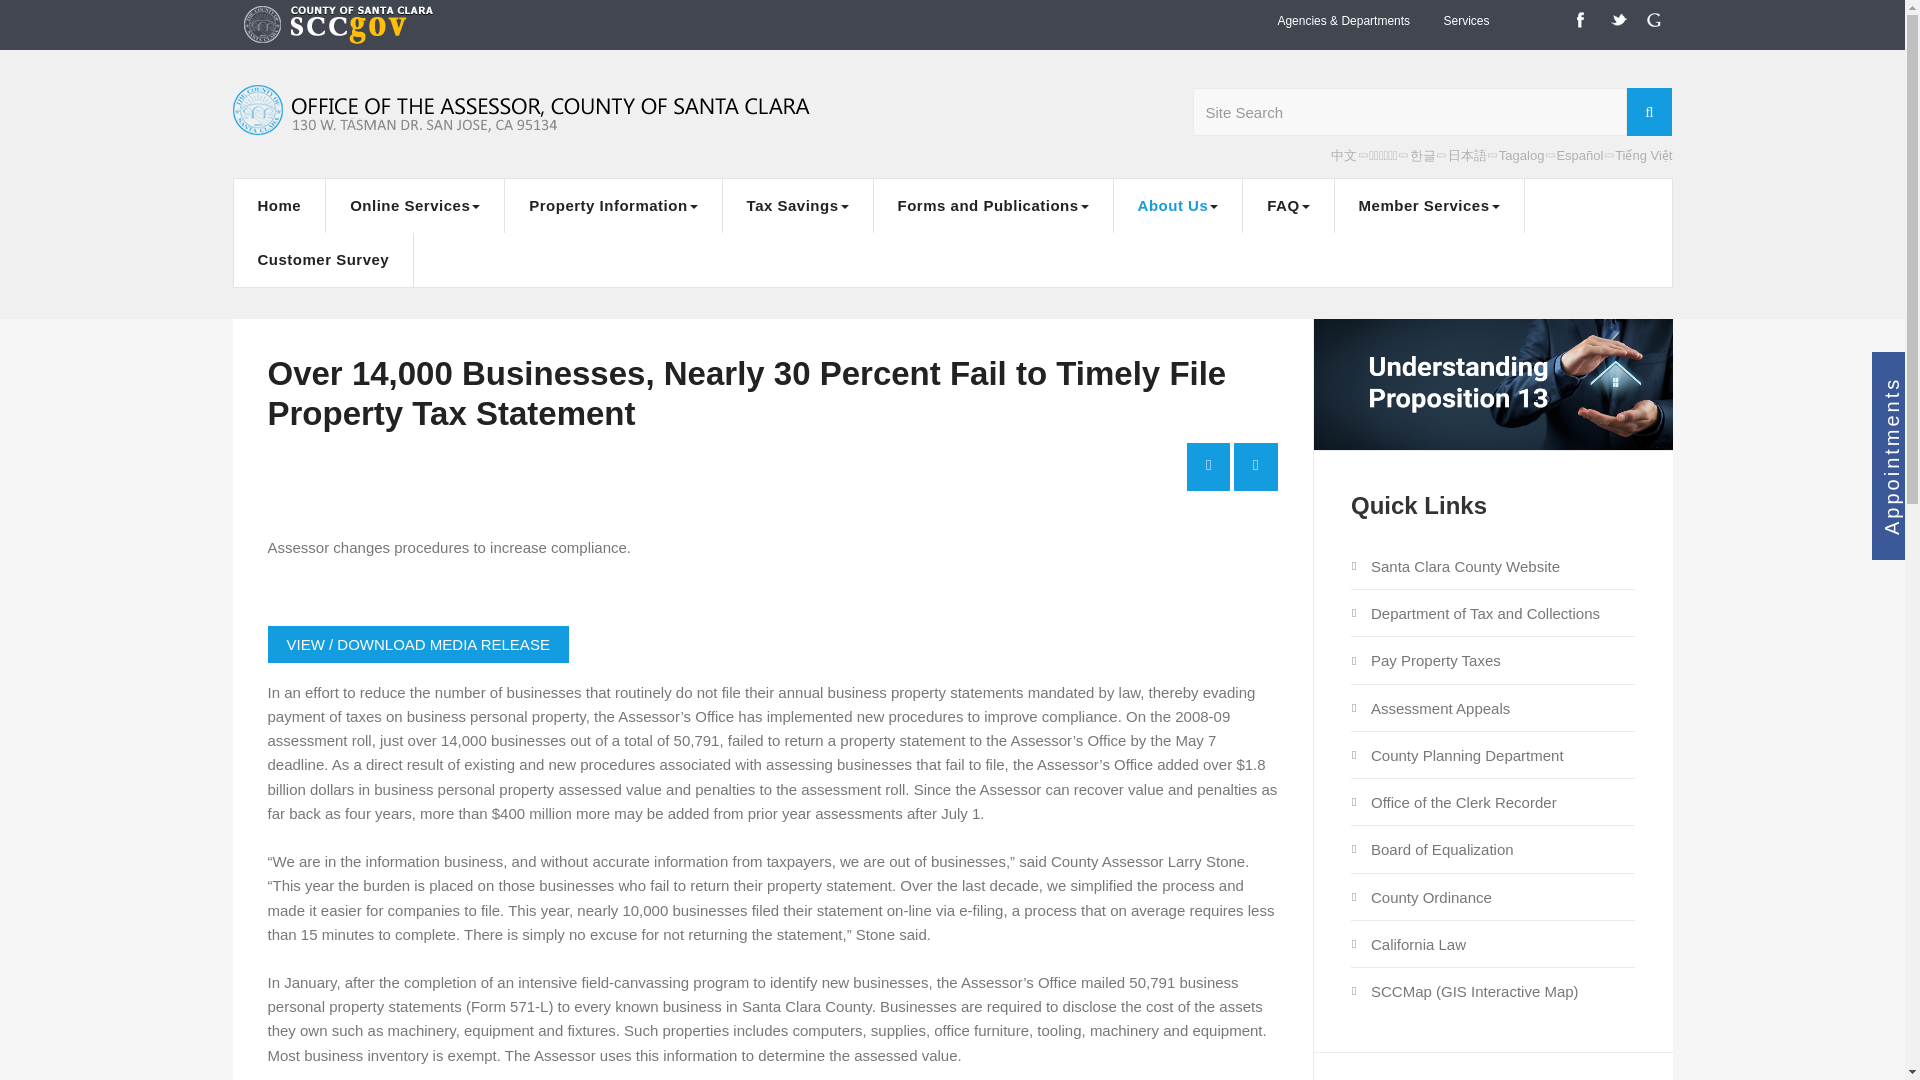 This screenshot has height=1080, width=1920. I want to click on Print, so click(1208, 466).